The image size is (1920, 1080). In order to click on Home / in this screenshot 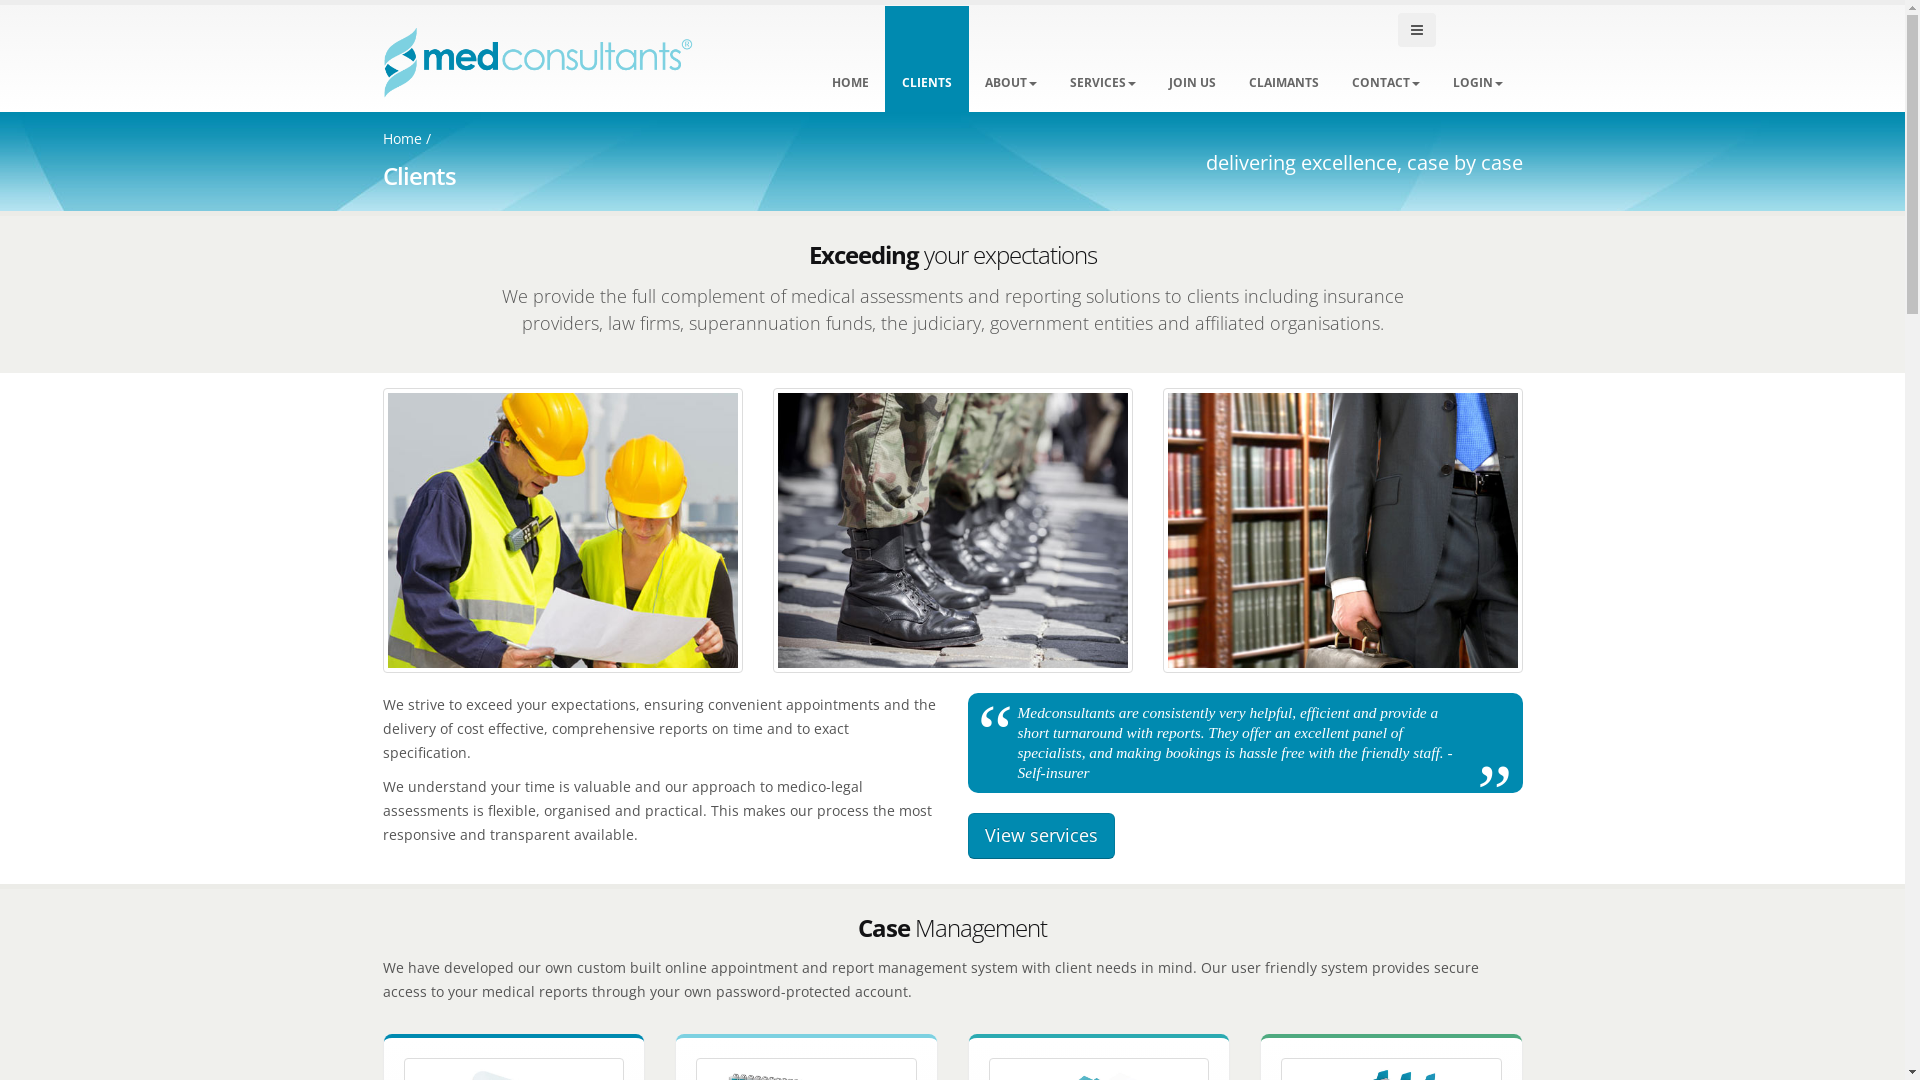, I will do `click(406, 138)`.